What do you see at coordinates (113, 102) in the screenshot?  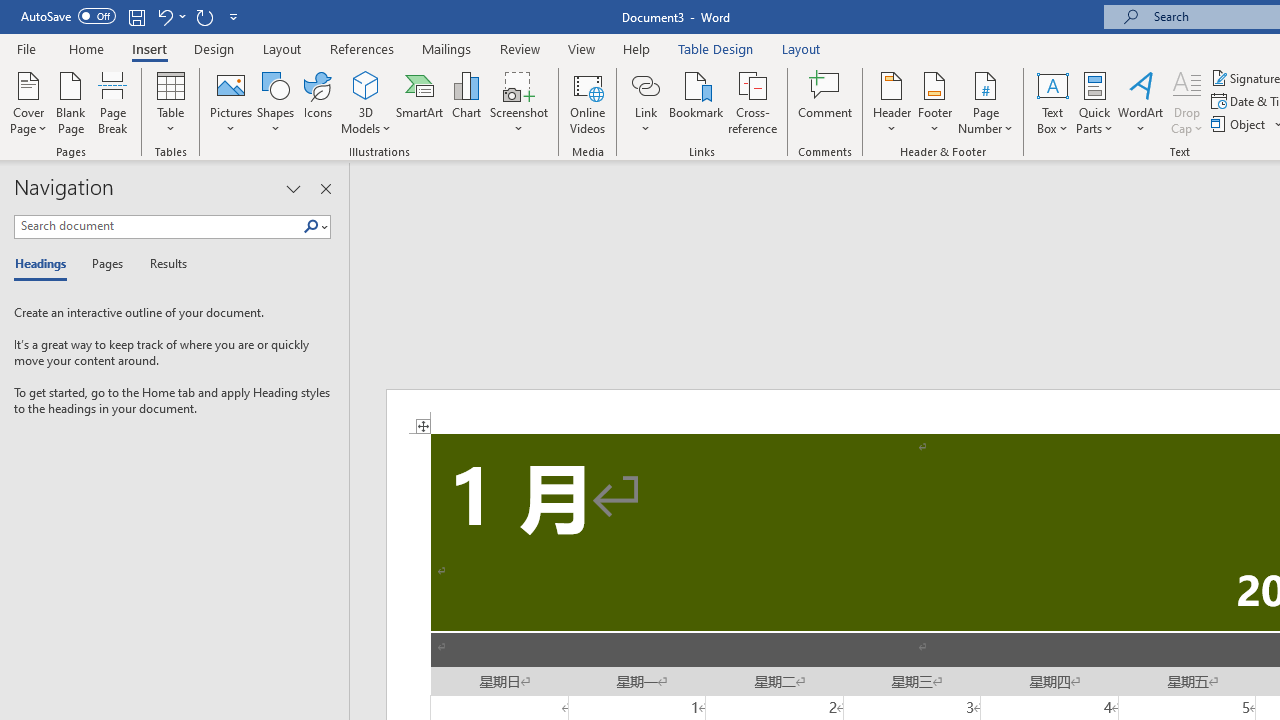 I see `Page Break` at bounding box center [113, 102].